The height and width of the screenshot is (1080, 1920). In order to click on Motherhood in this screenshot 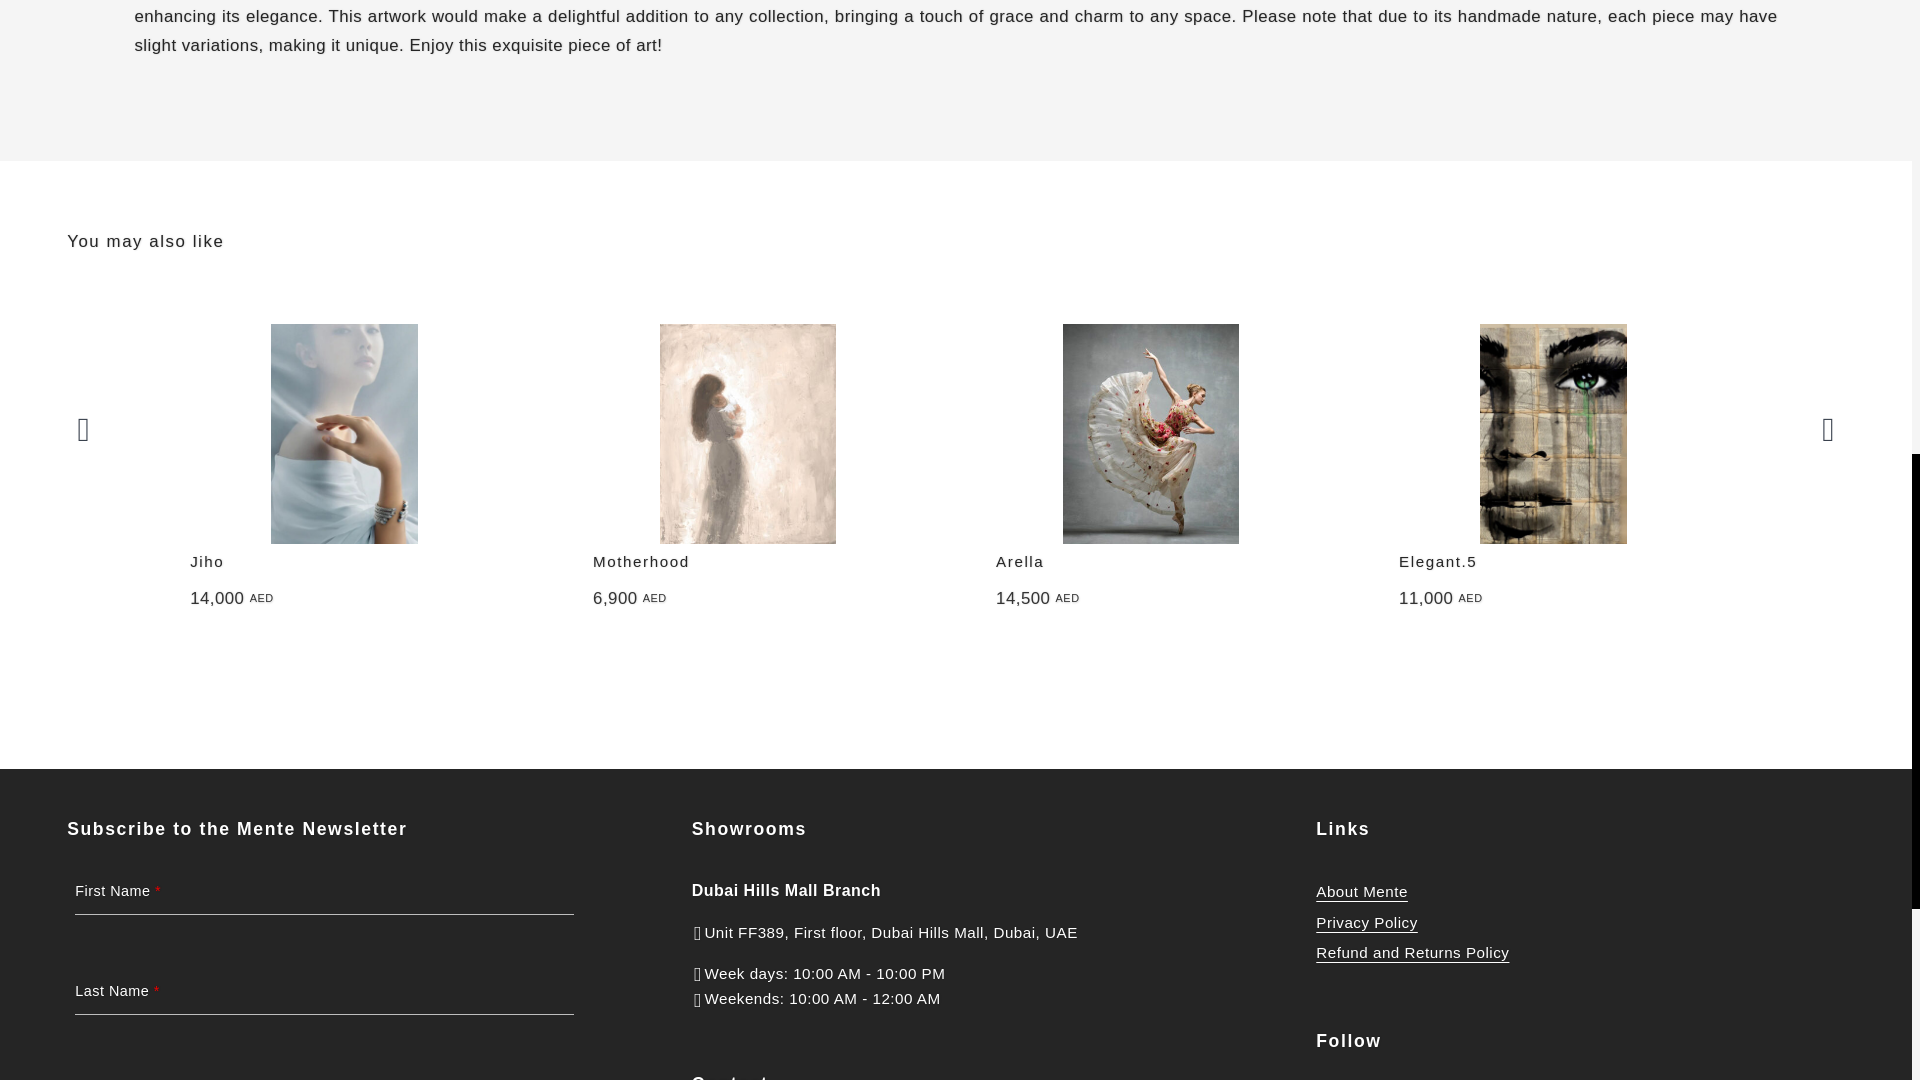, I will do `click(641, 561)`.